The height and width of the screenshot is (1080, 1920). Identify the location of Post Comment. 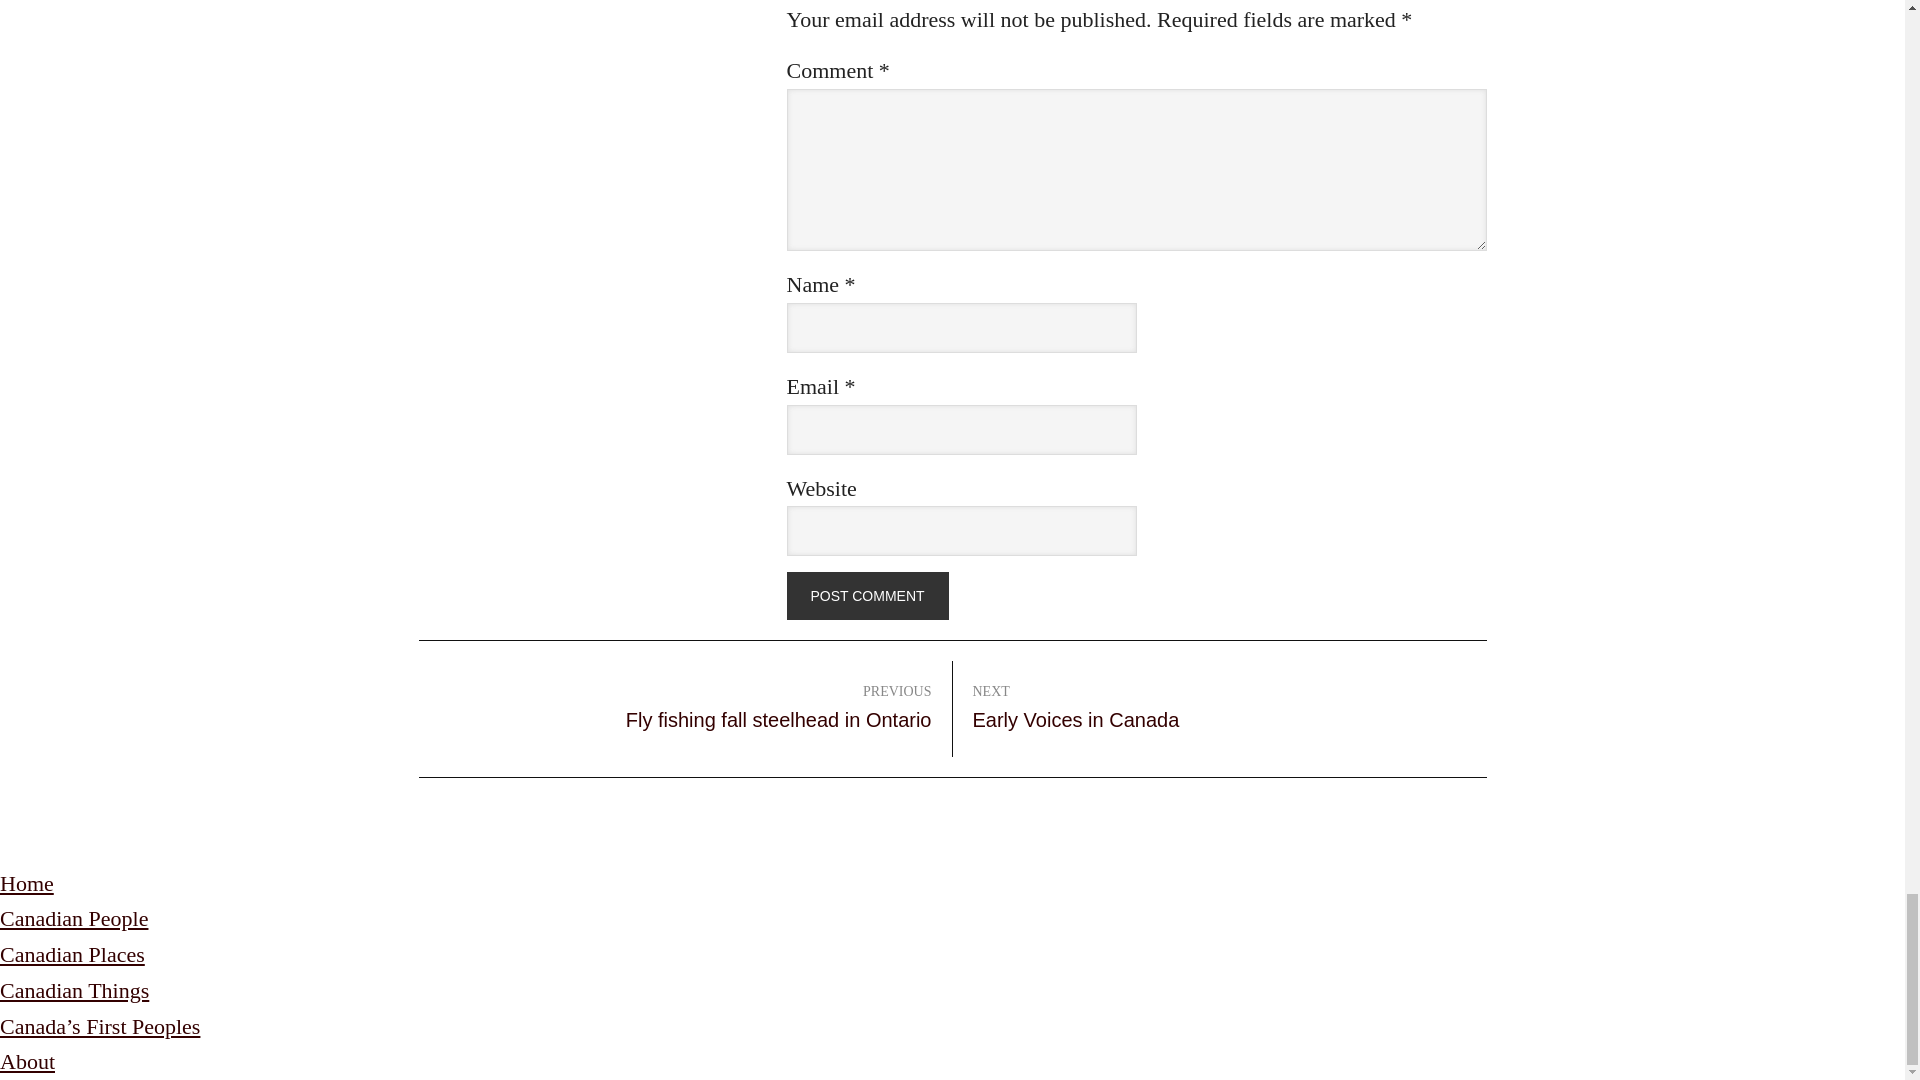
(866, 596).